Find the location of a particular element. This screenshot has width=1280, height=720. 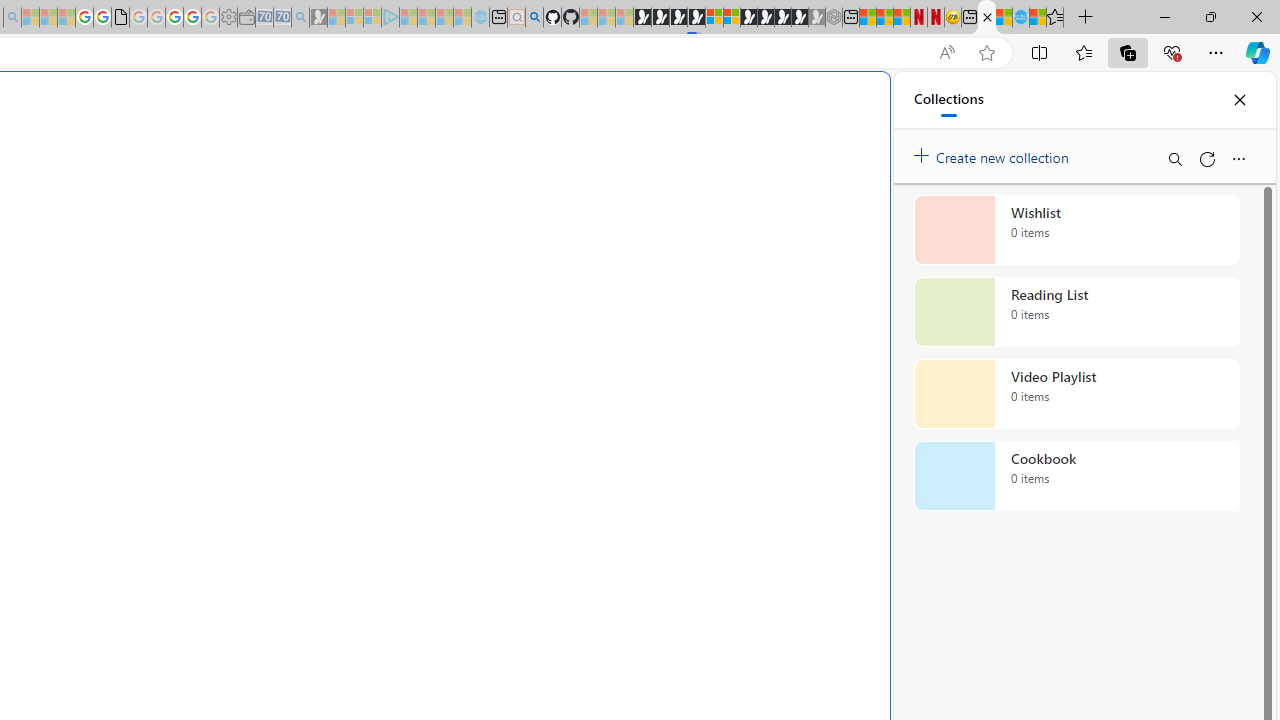

Frequently visited is located at coordinates (418, 266).